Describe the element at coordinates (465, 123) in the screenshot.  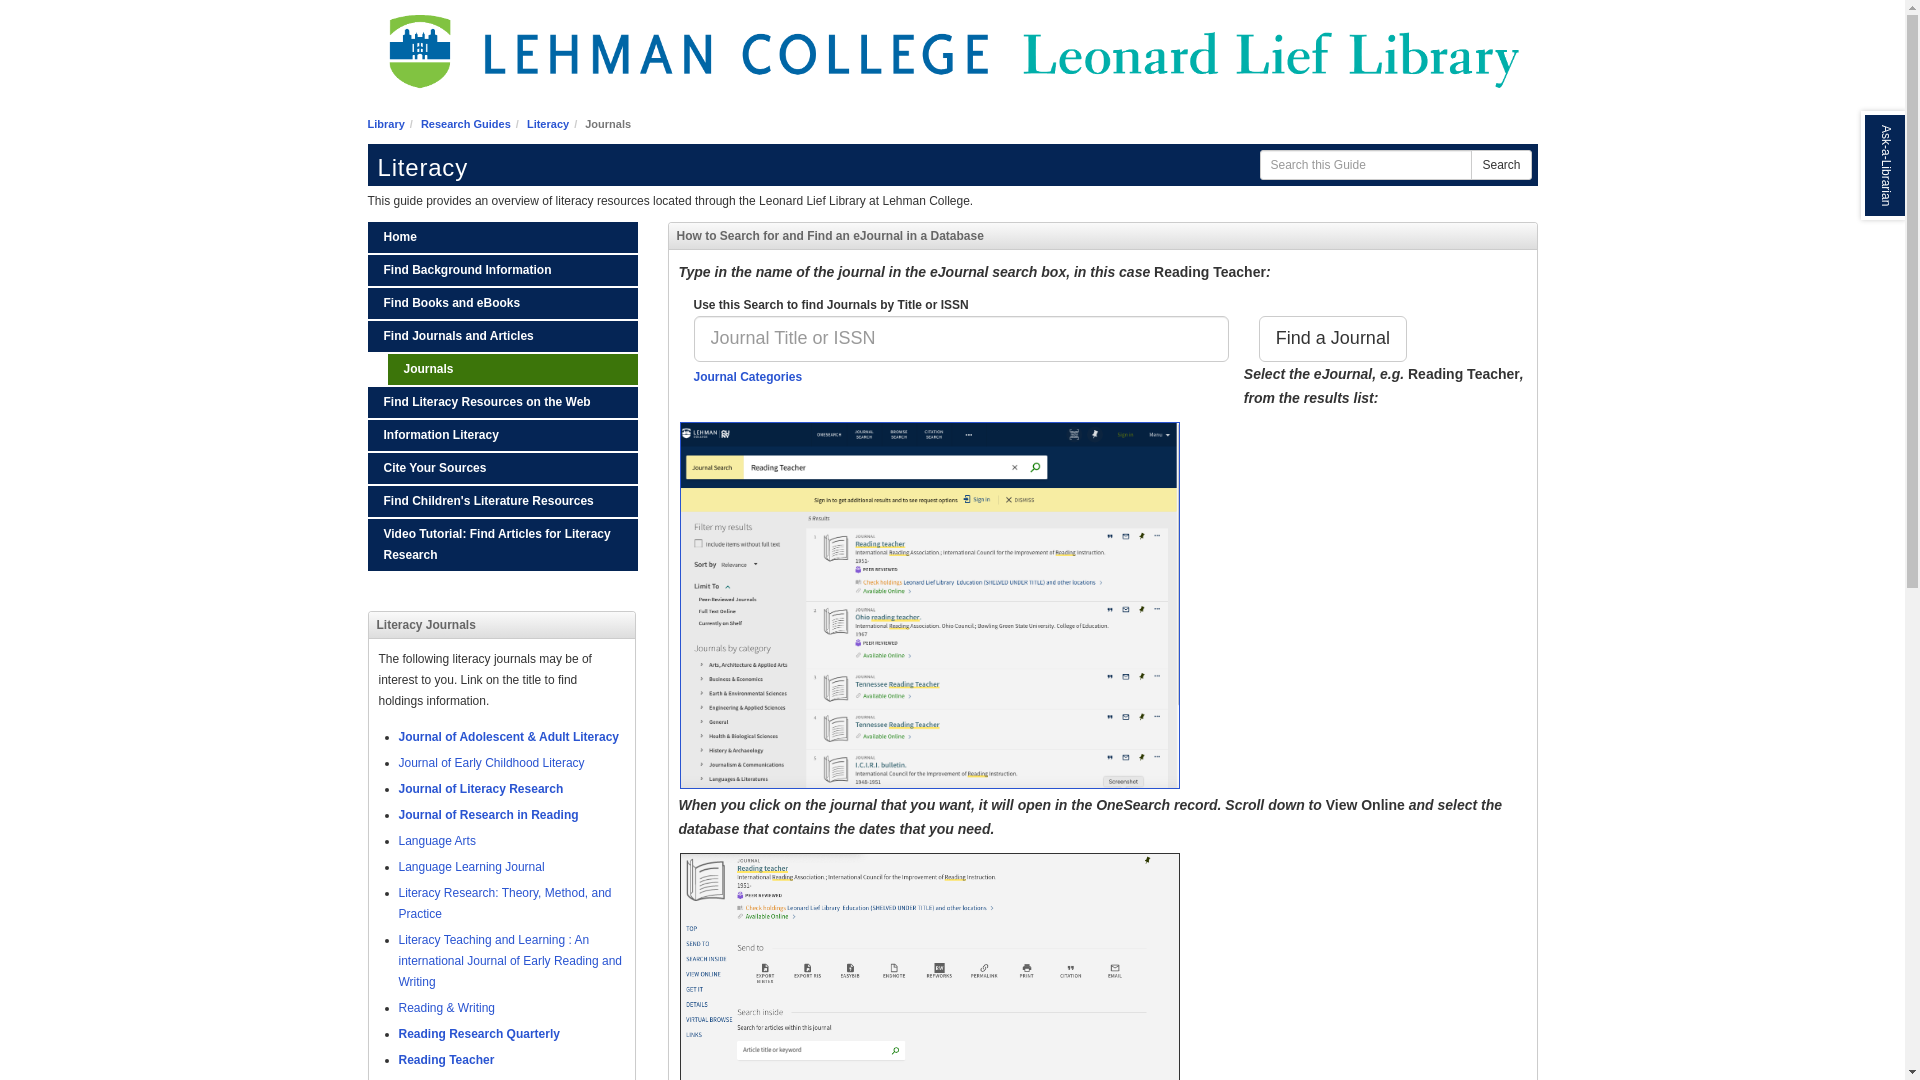
I see `Research Guides` at that location.